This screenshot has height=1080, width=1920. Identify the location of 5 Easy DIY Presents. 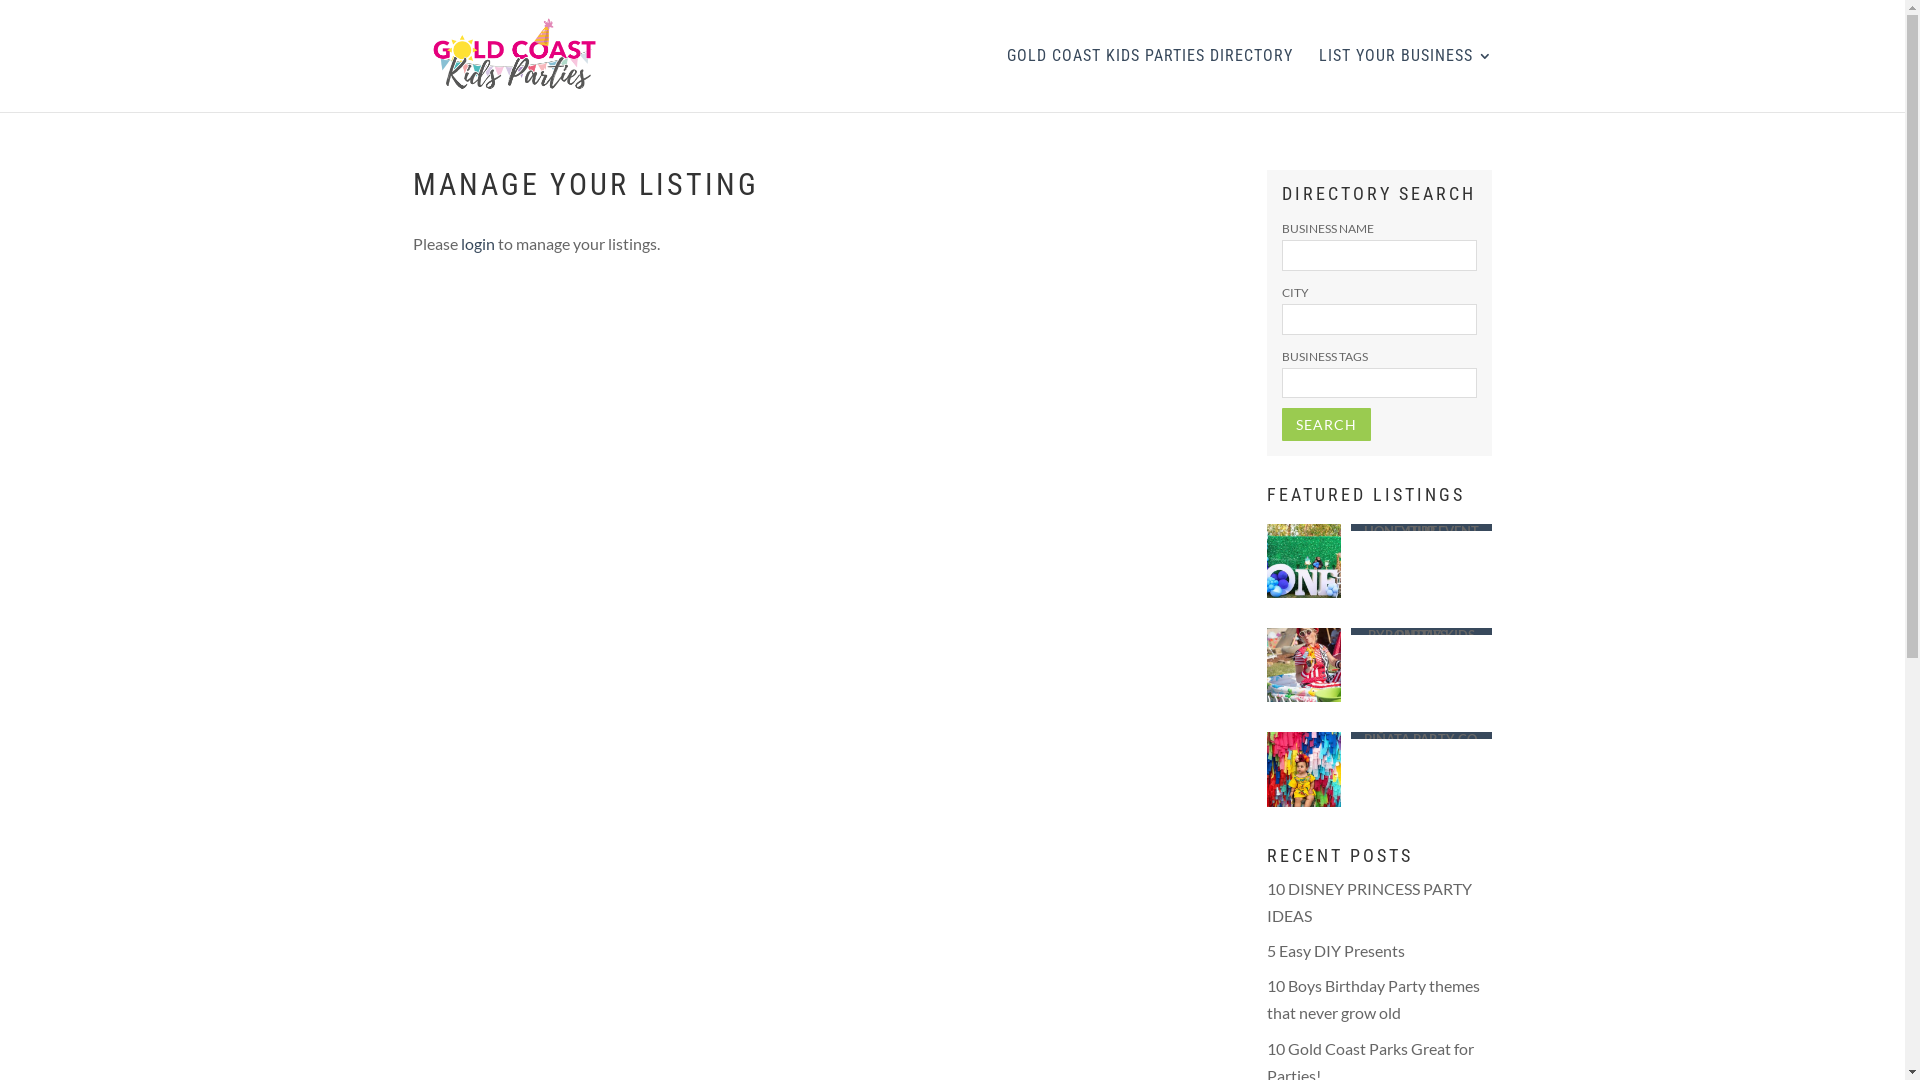
(1336, 950).